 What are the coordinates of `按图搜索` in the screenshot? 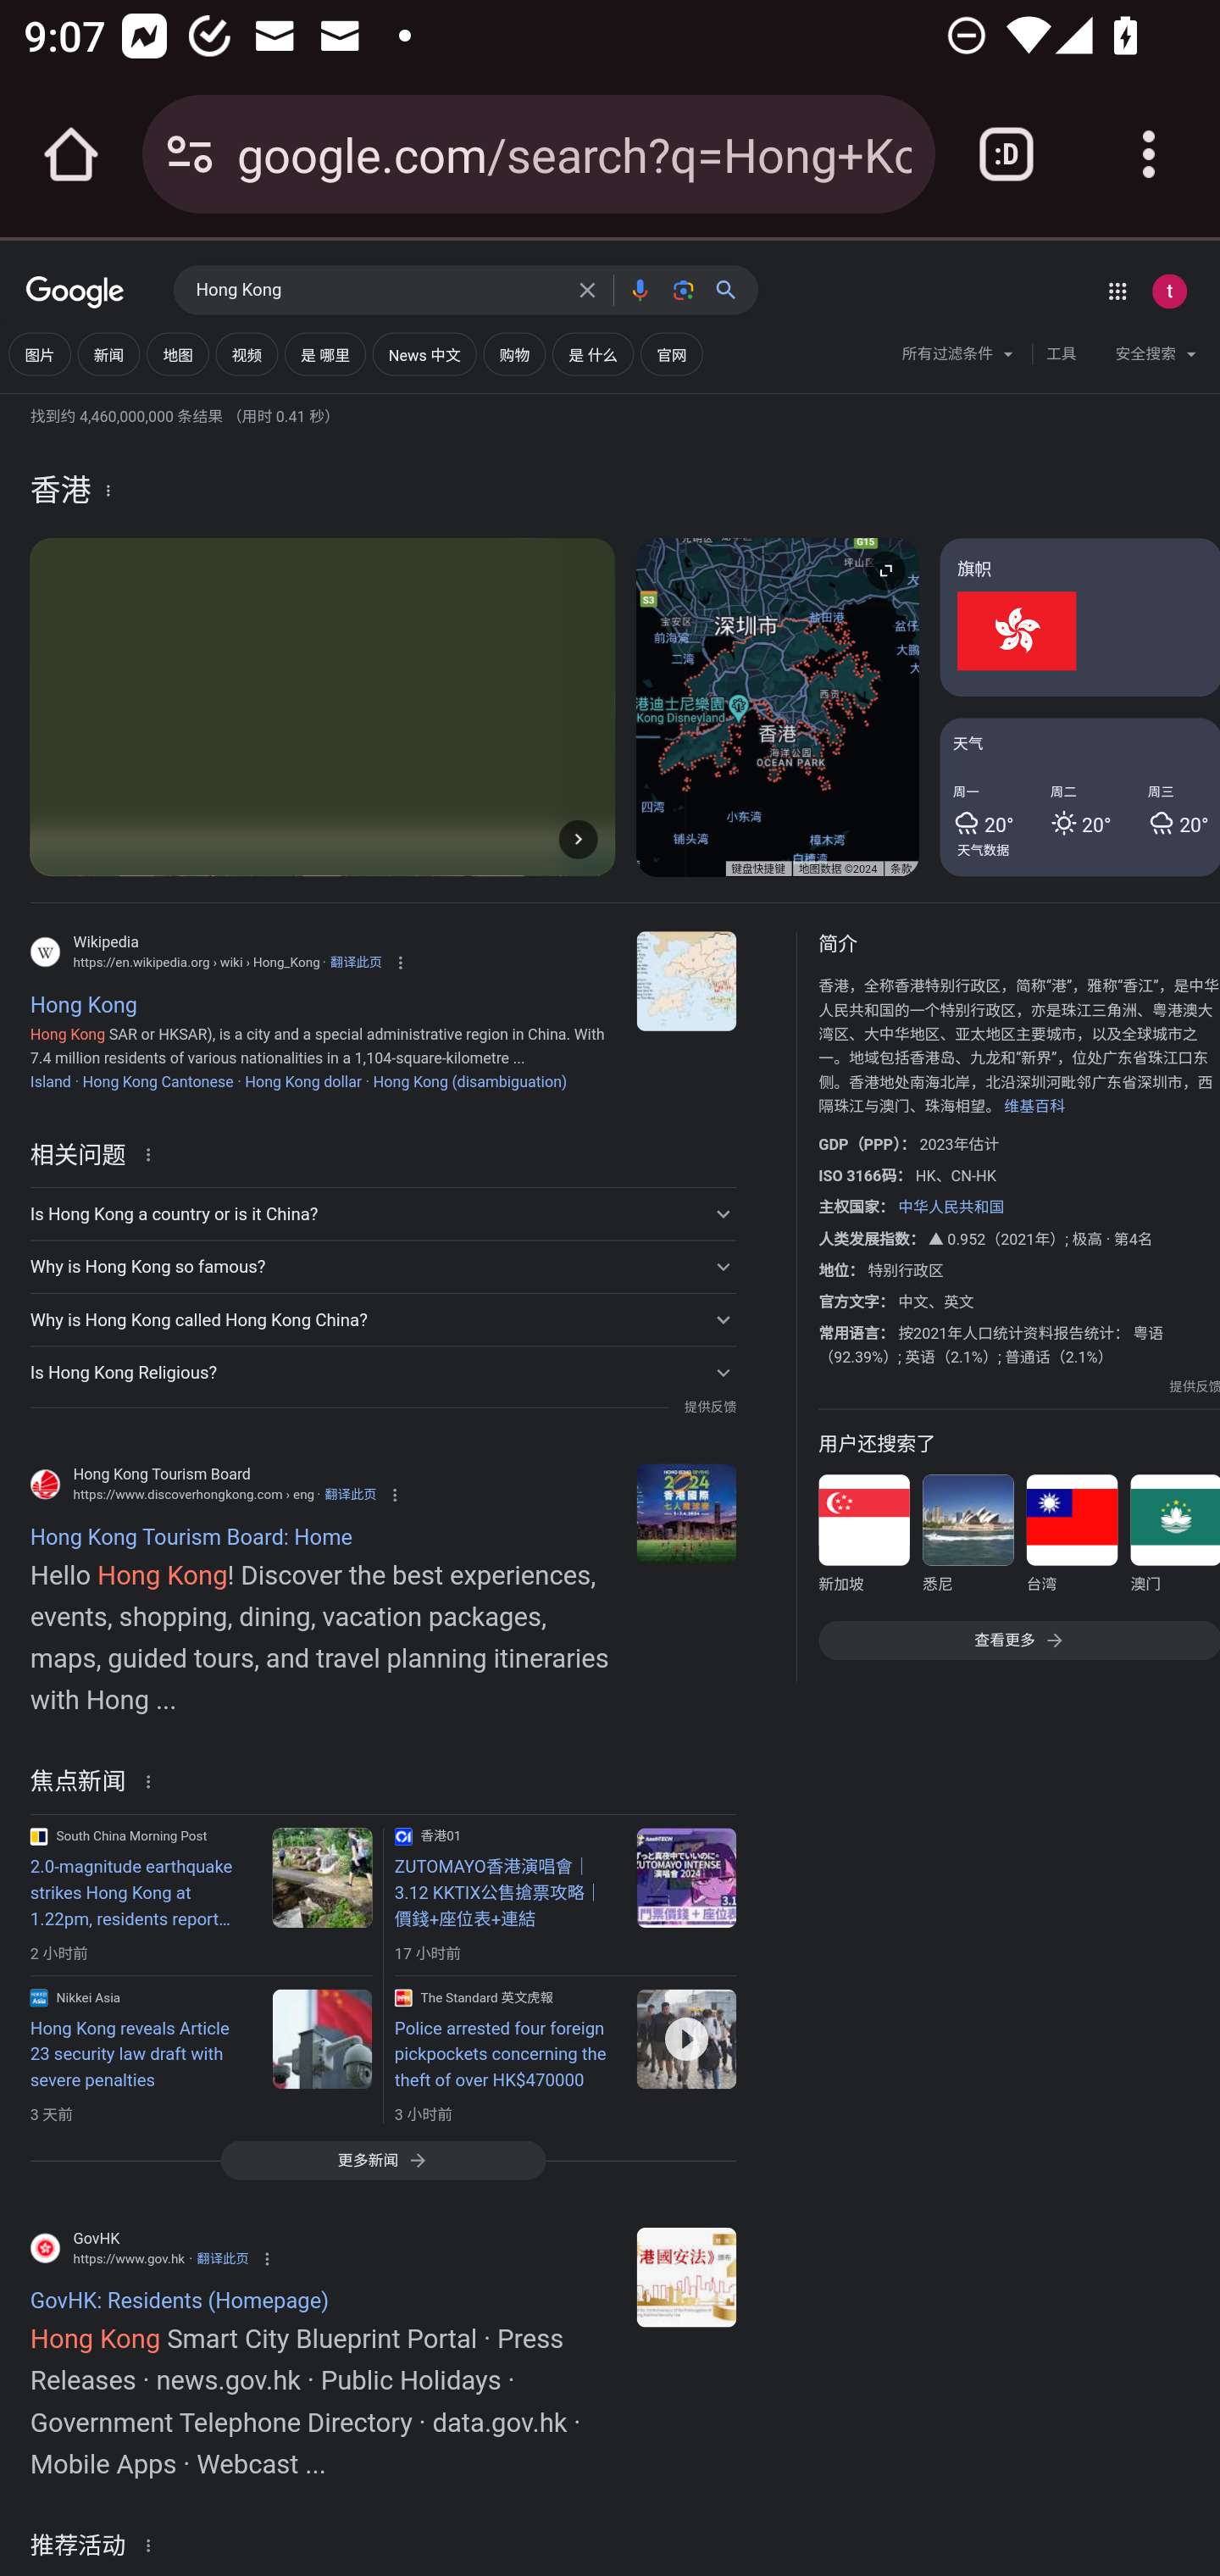 It's located at (683, 290).